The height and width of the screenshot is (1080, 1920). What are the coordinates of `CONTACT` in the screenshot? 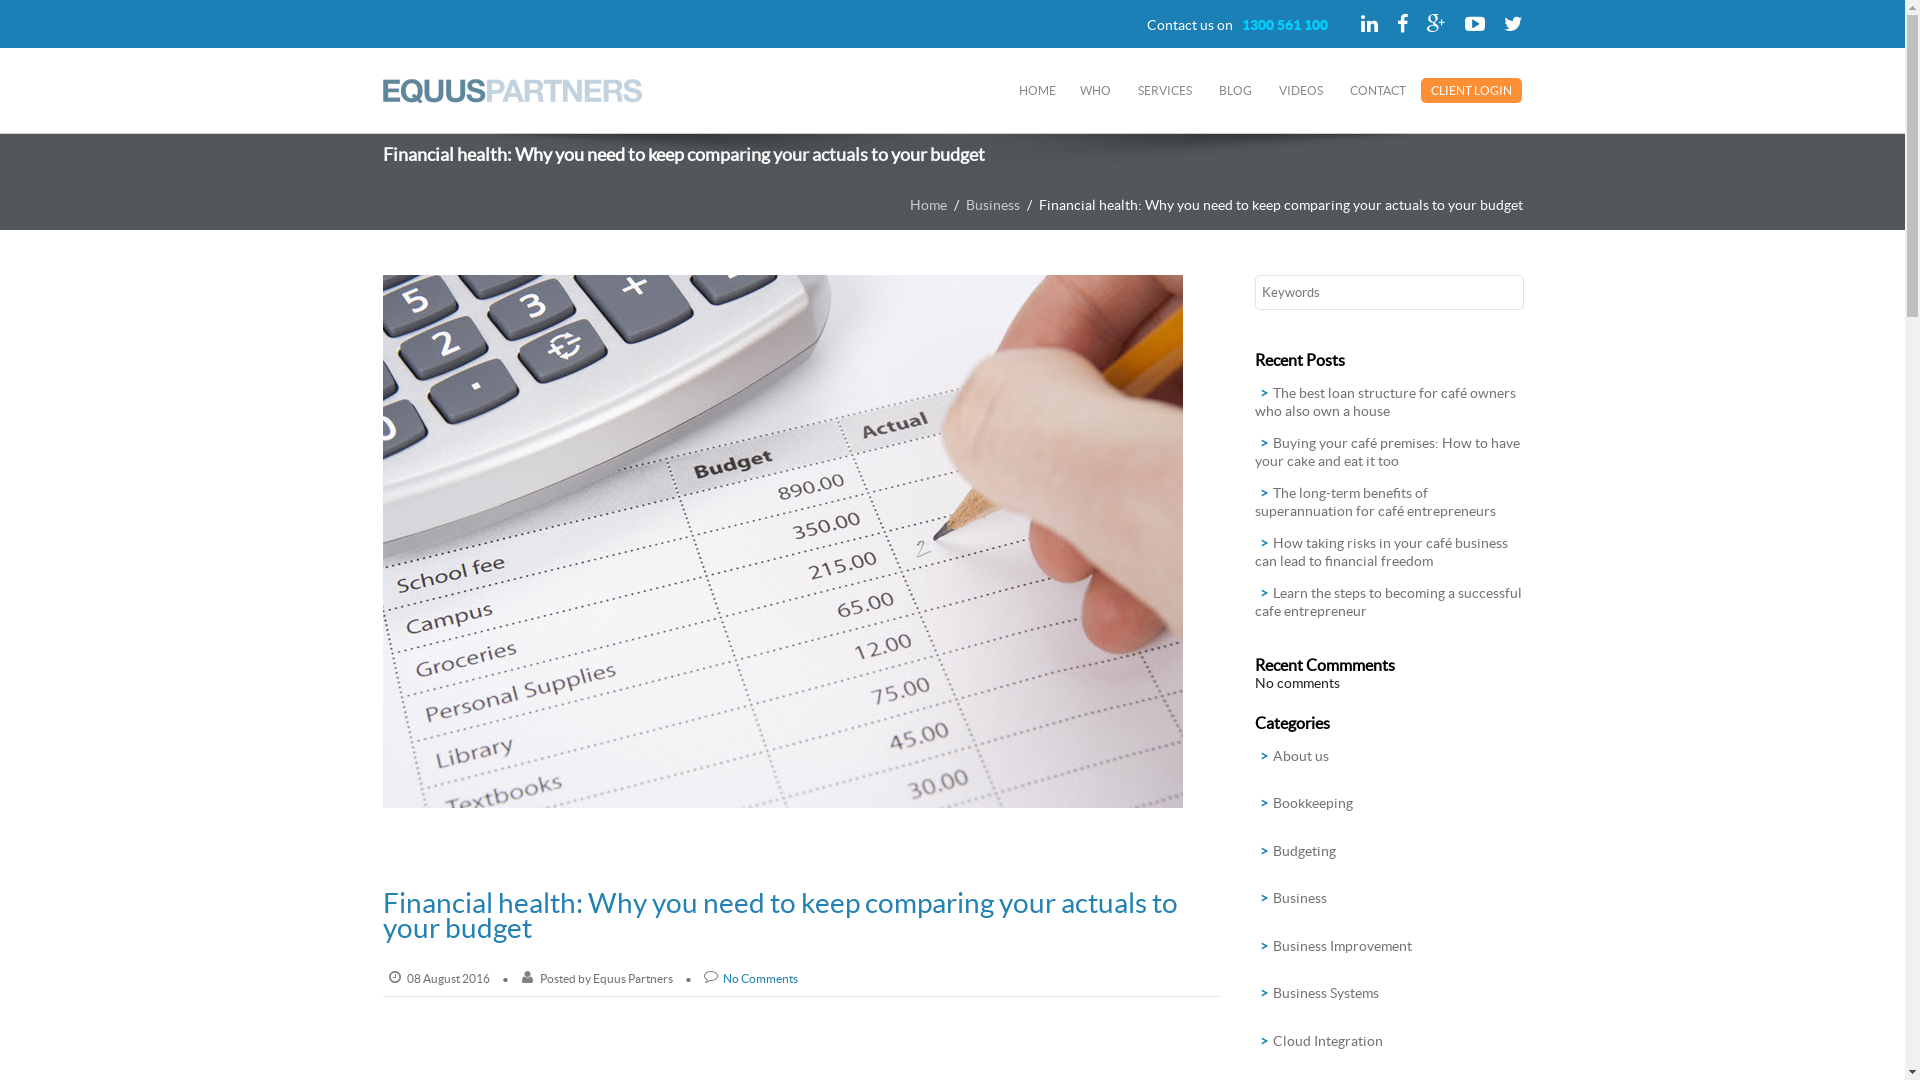 It's located at (1378, 90).